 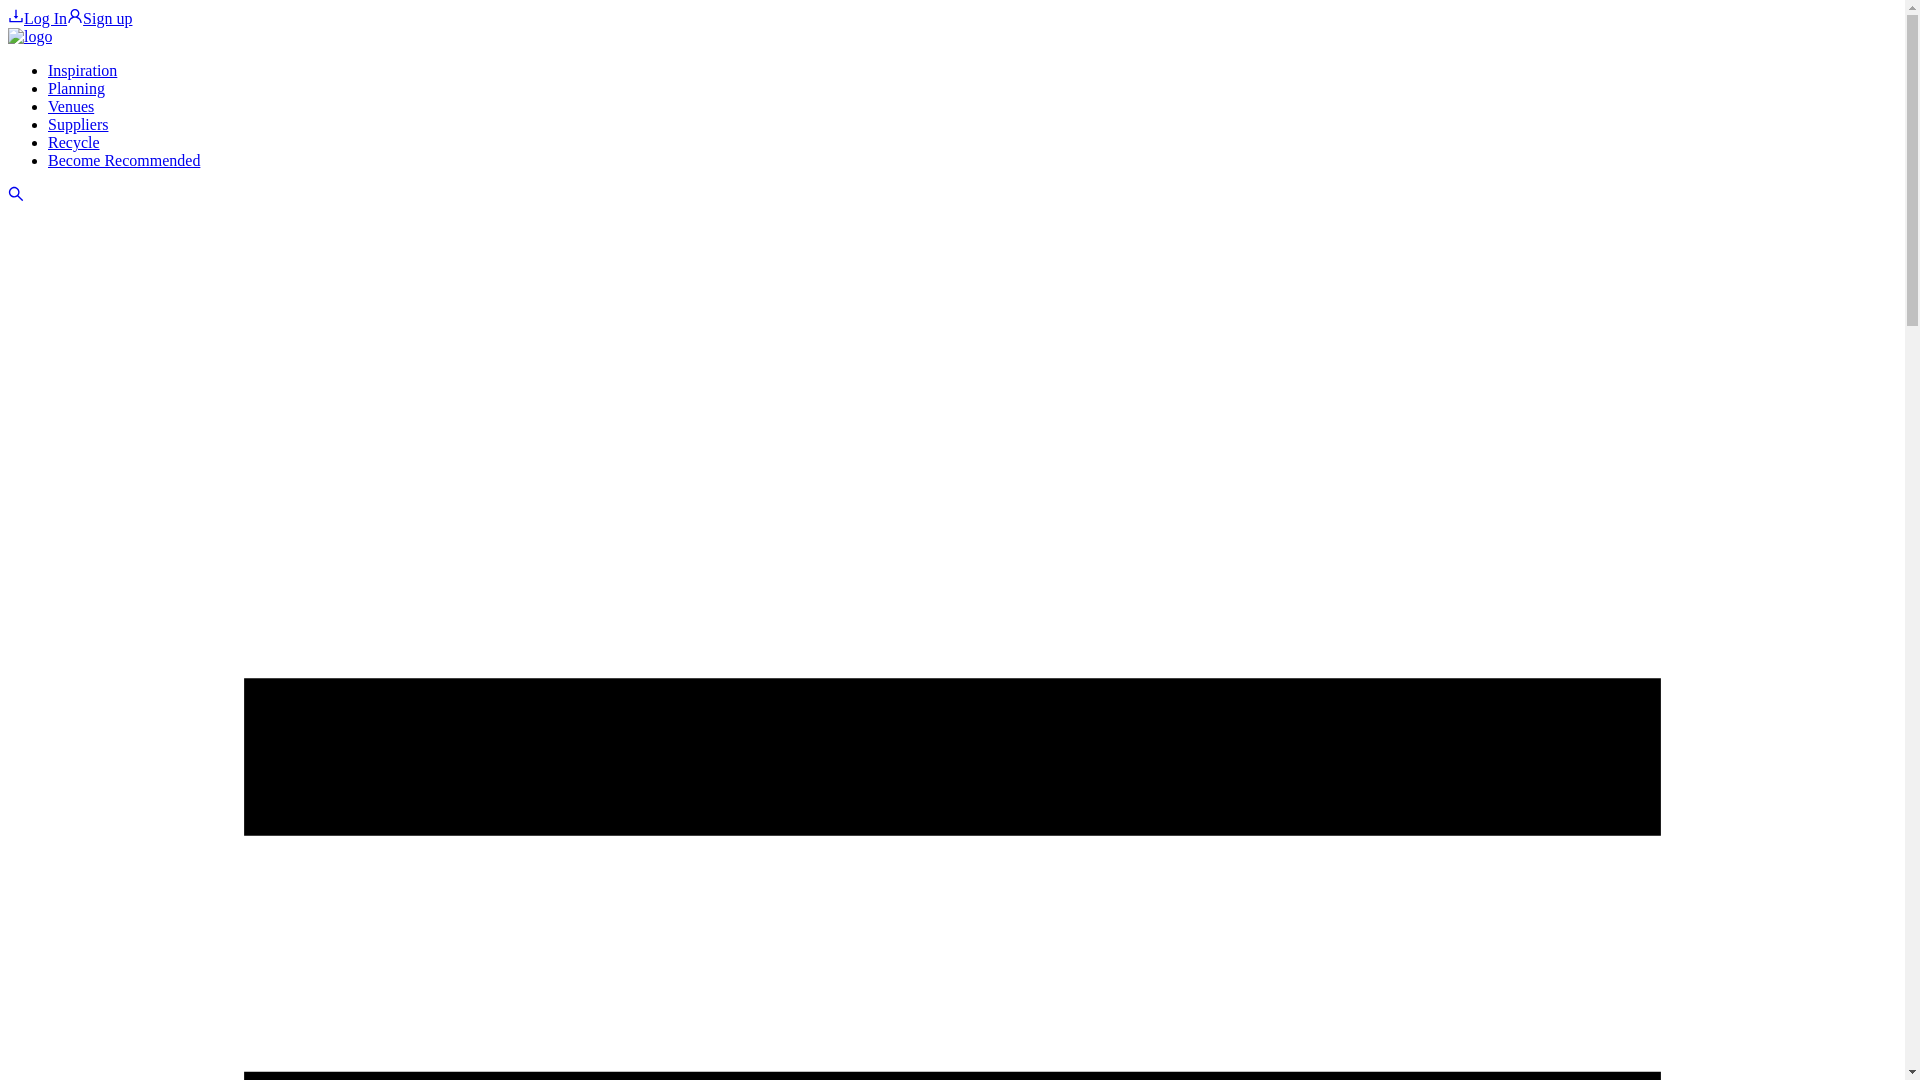 What do you see at coordinates (74, 142) in the screenshot?
I see `Recycle` at bounding box center [74, 142].